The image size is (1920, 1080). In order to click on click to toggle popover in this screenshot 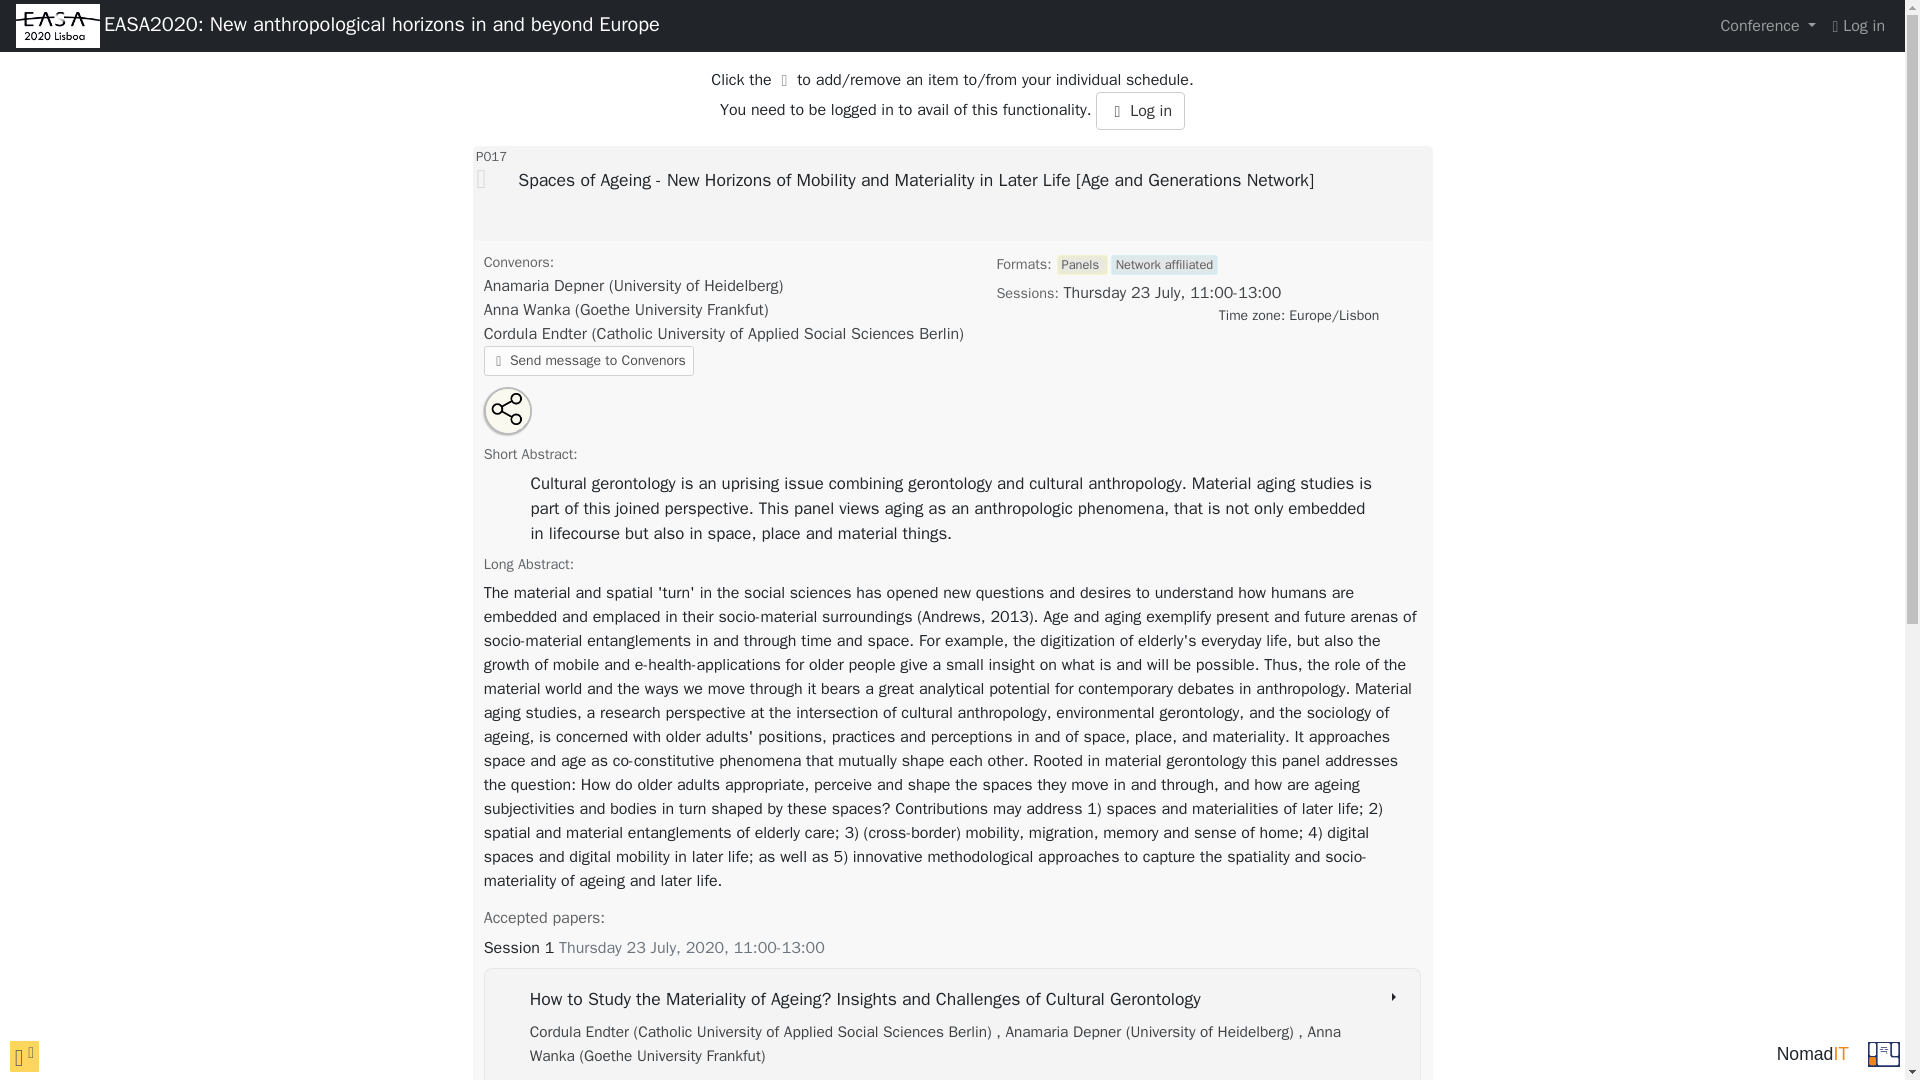, I will do `click(24, 1056)`.